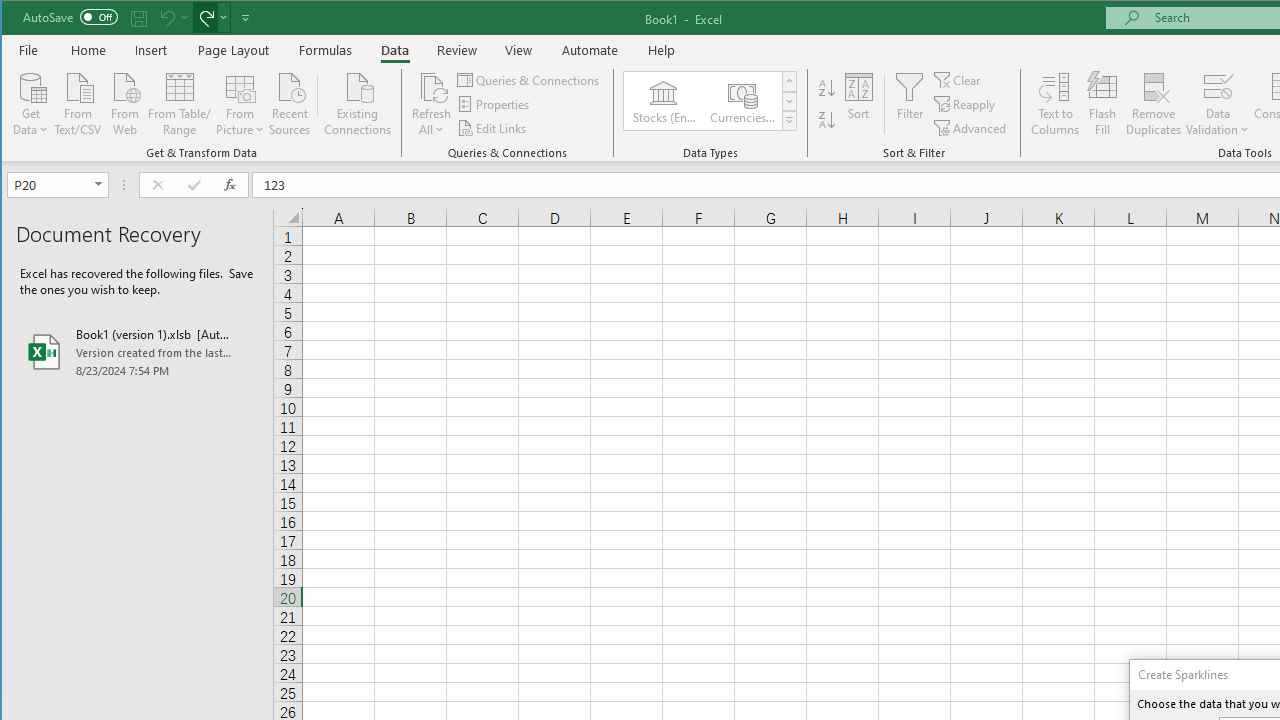 This screenshot has height=720, width=1280. Describe the element at coordinates (290, 102) in the screenshot. I see `Recent Sources` at that location.